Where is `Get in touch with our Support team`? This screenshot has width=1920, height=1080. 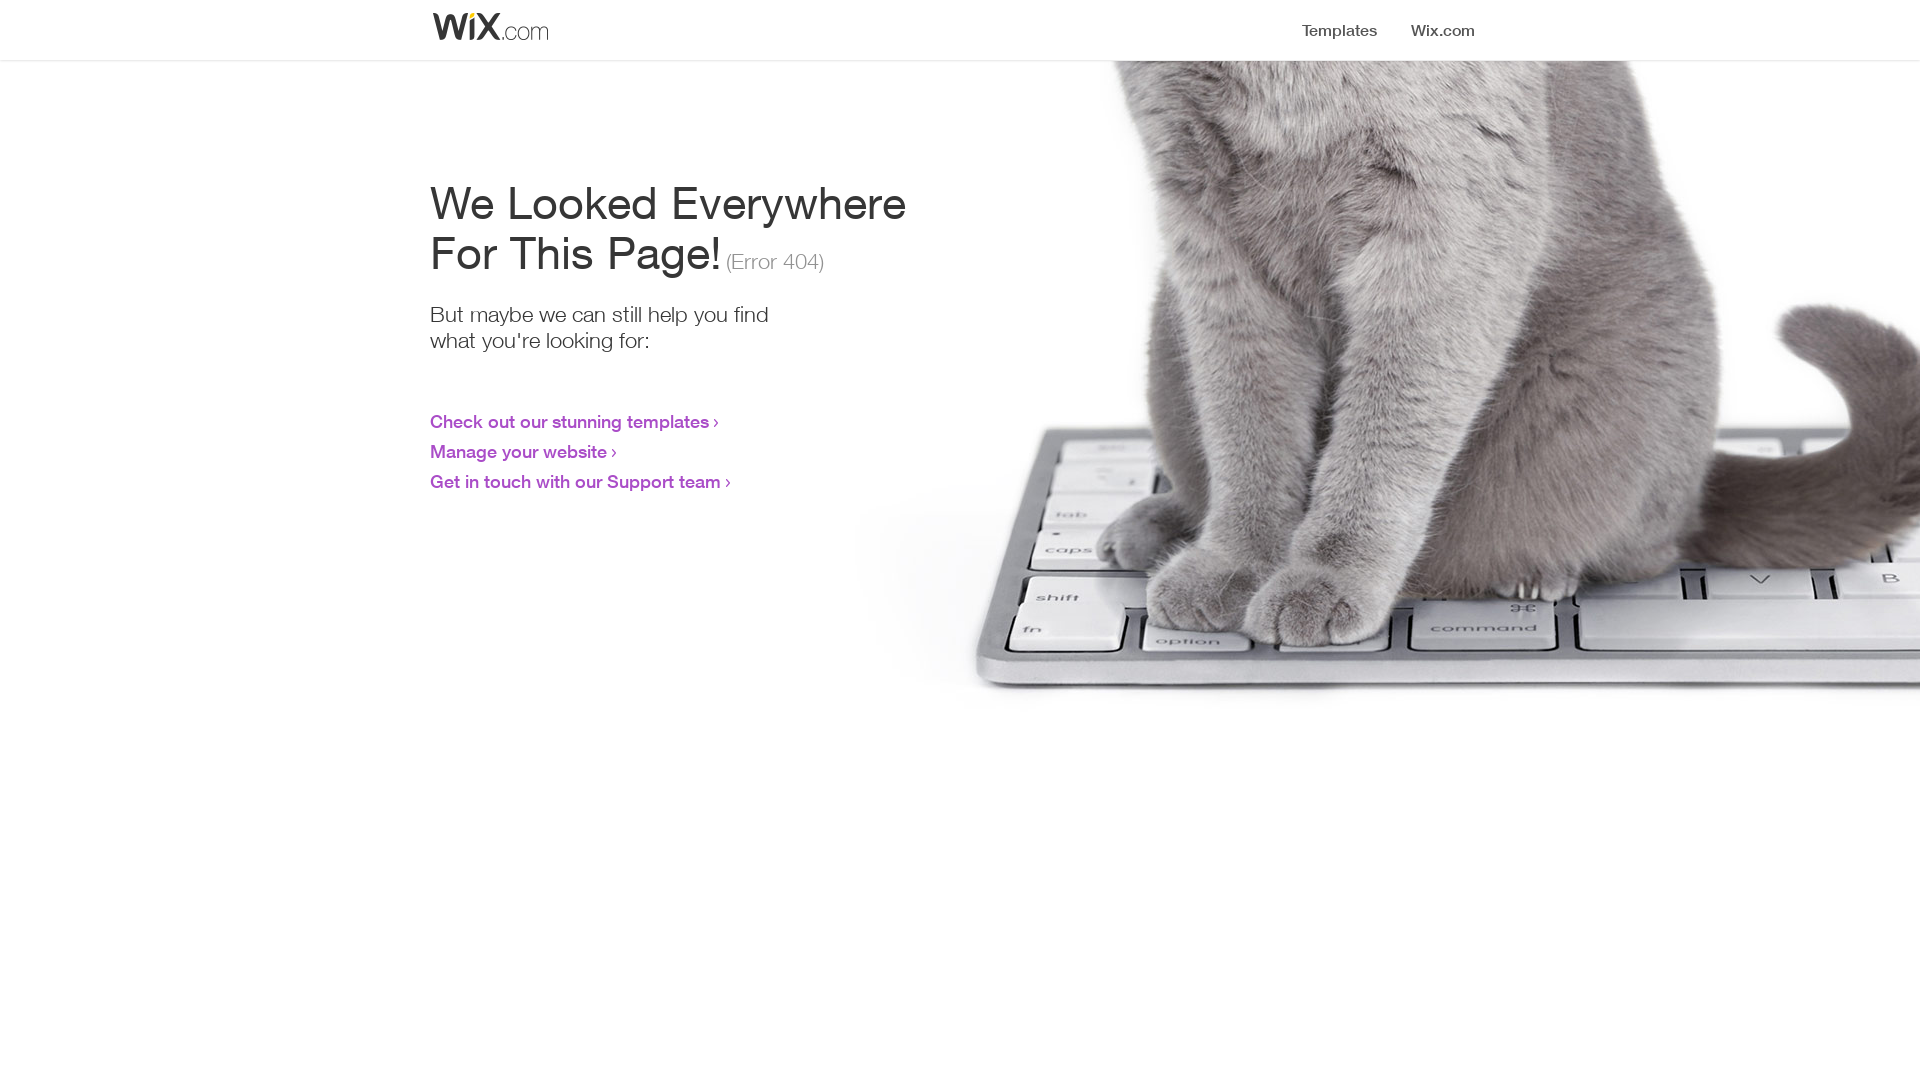 Get in touch with our Support team is located at coordinates (576, 481).